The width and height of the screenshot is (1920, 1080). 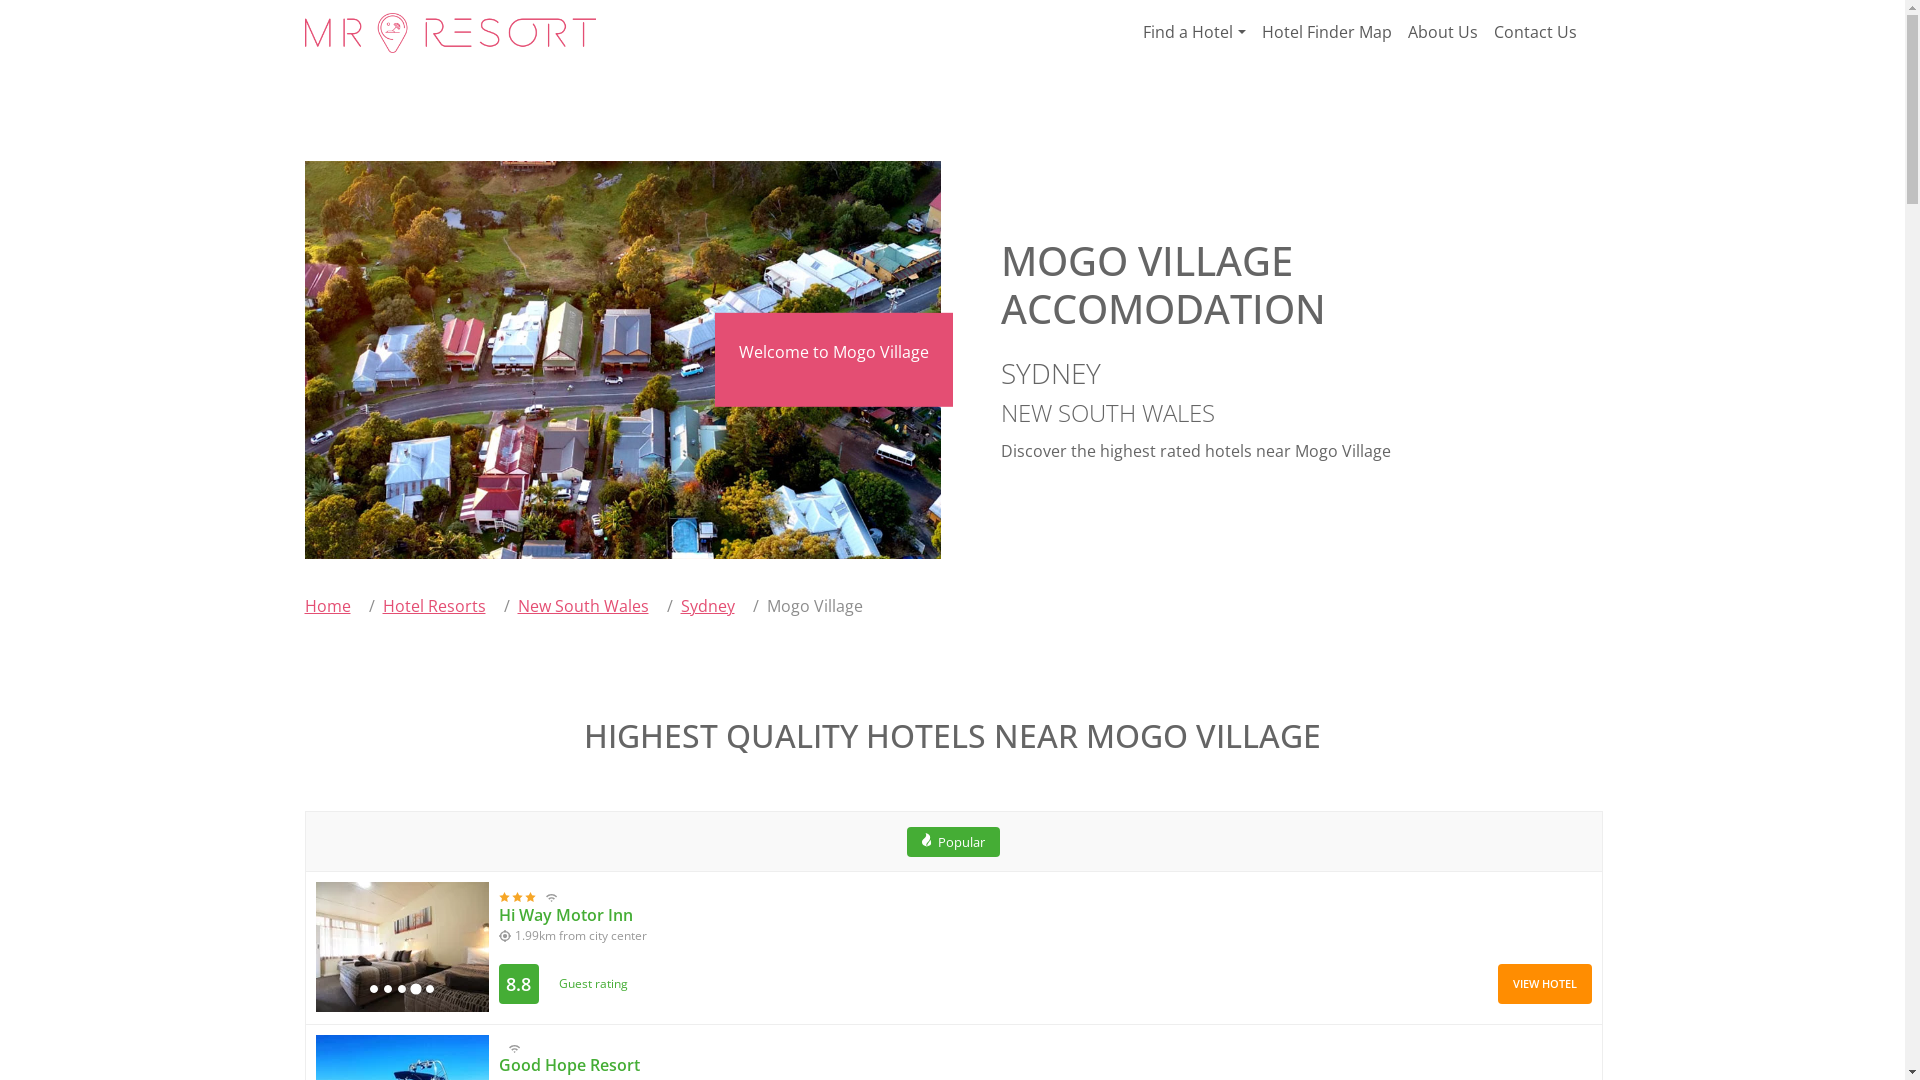 What do you see at coordinates (1536, 32) in the screenshot?
I see `Contact Us` at bounding box center [1536, 32].